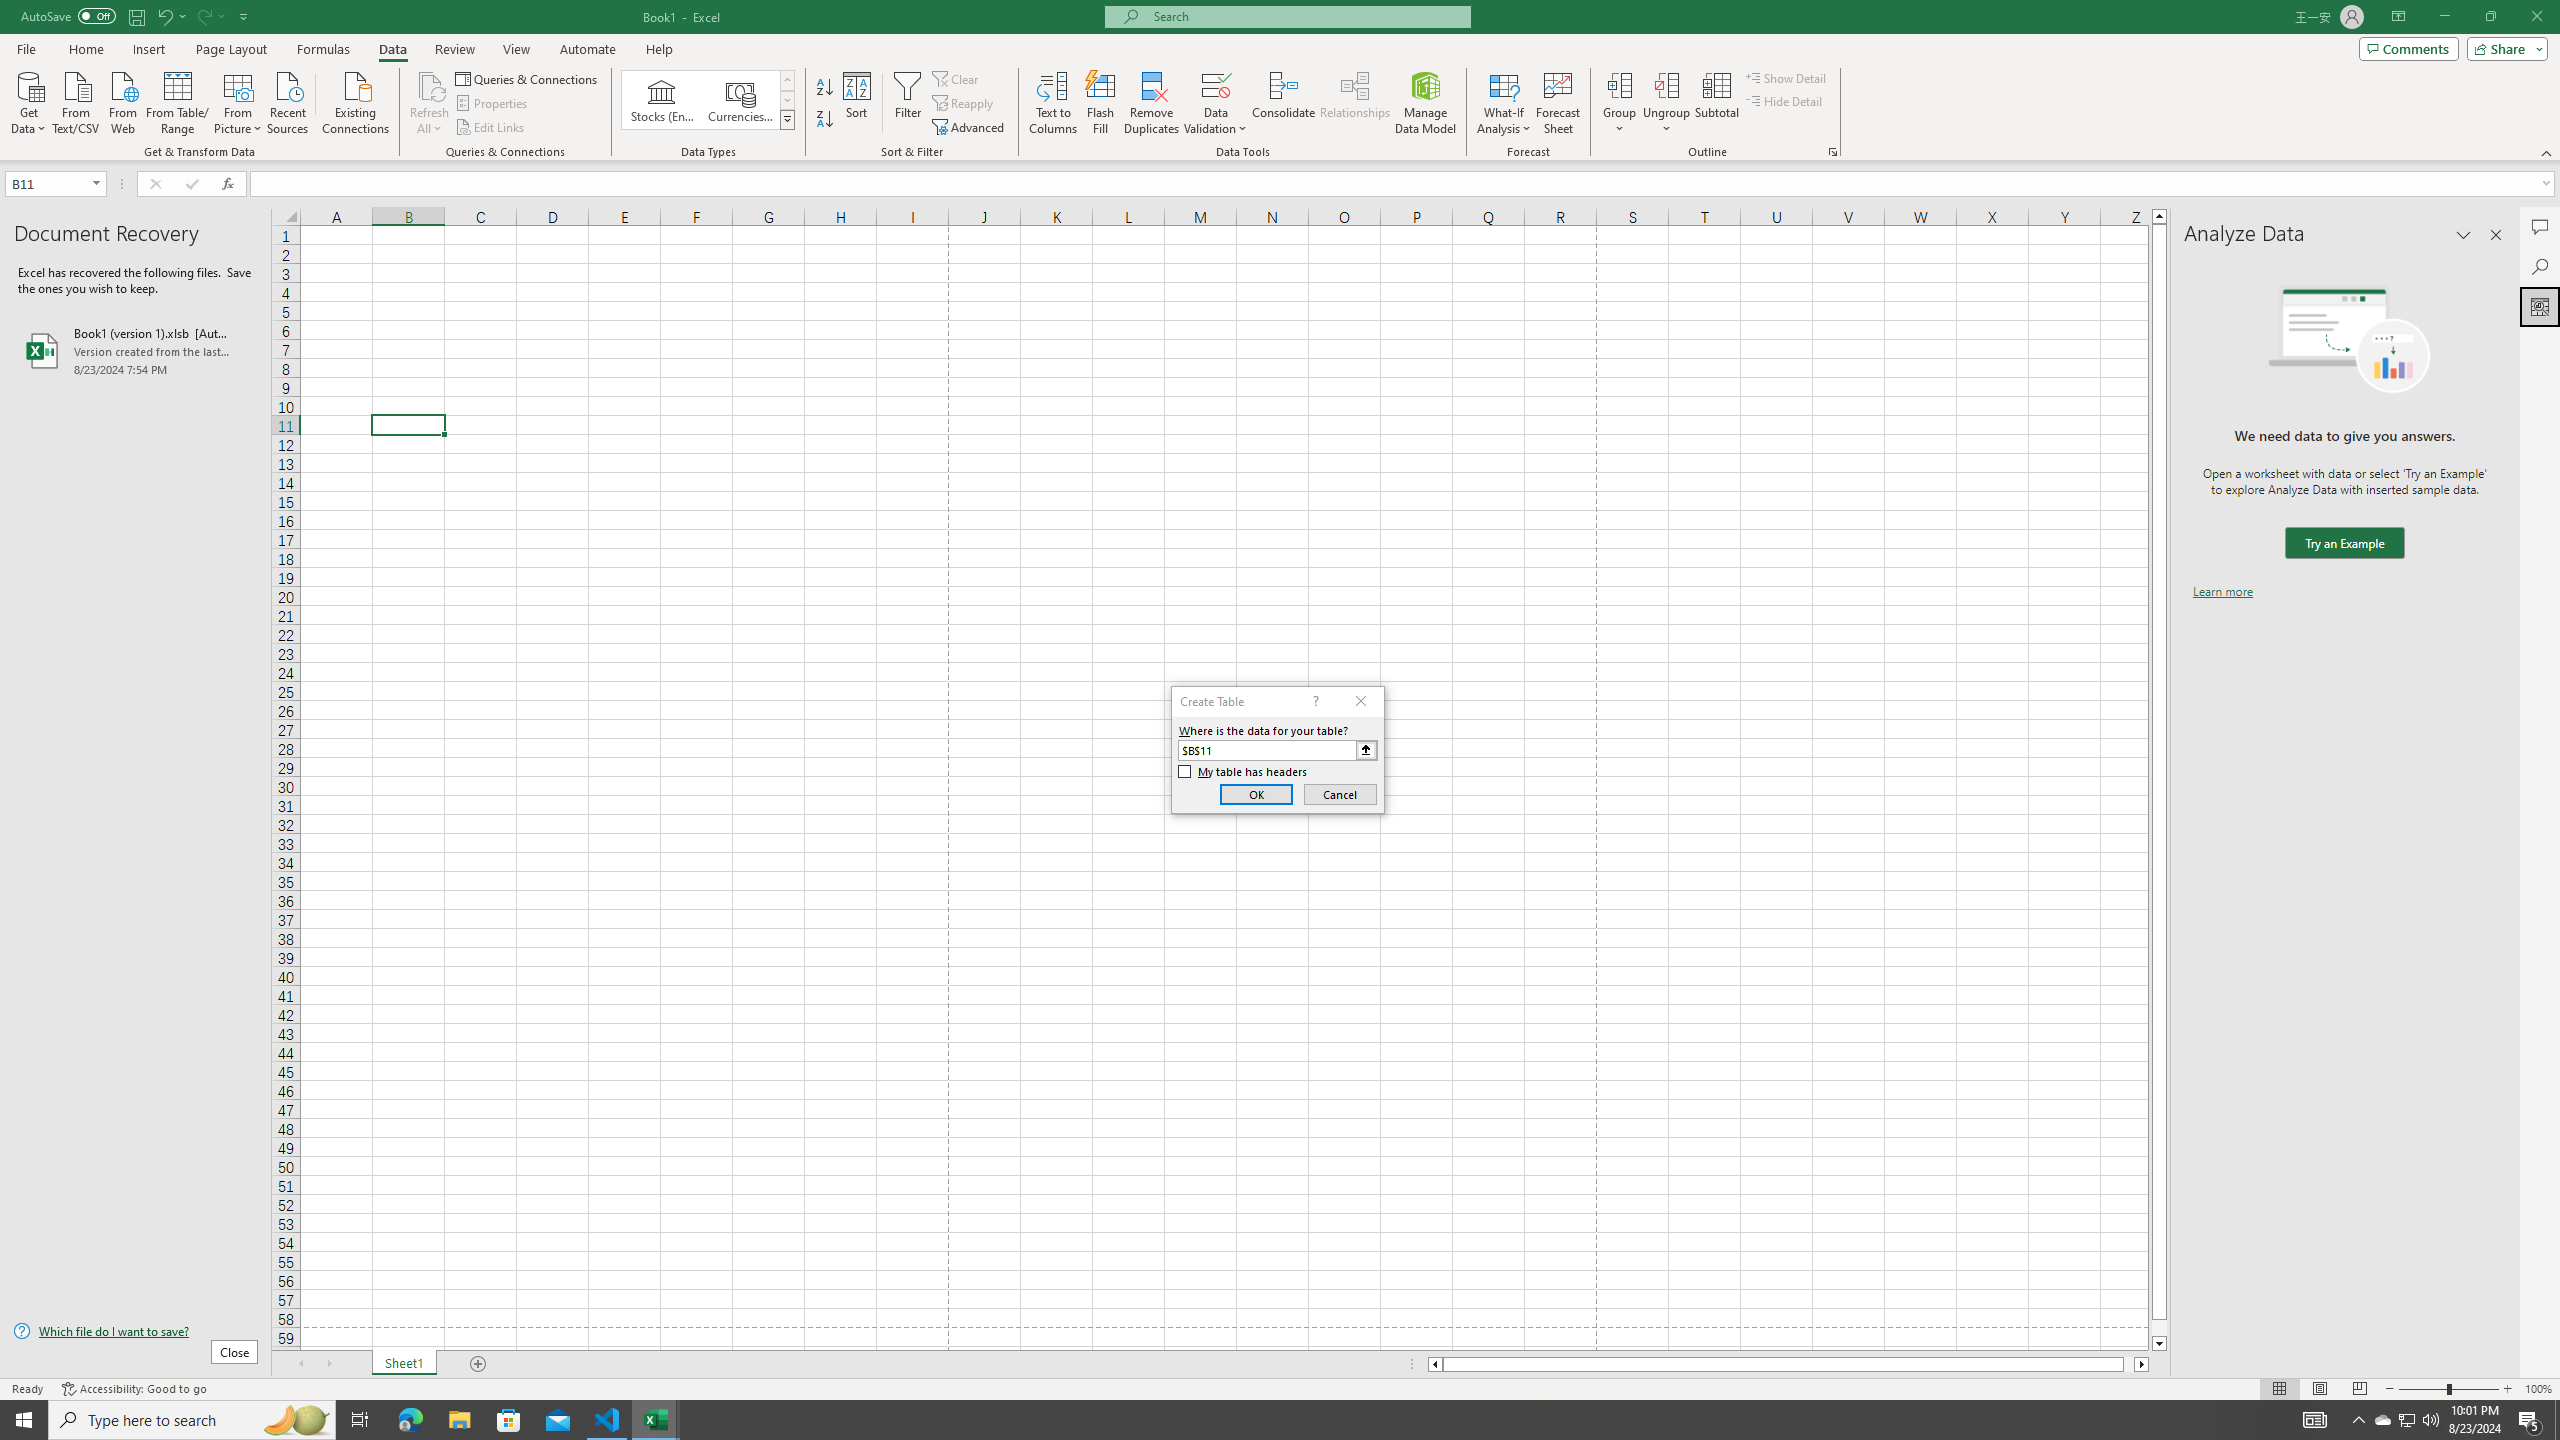  Describe the element at coordinates (392, 49) in the screenshot. I see `Data` at that location.